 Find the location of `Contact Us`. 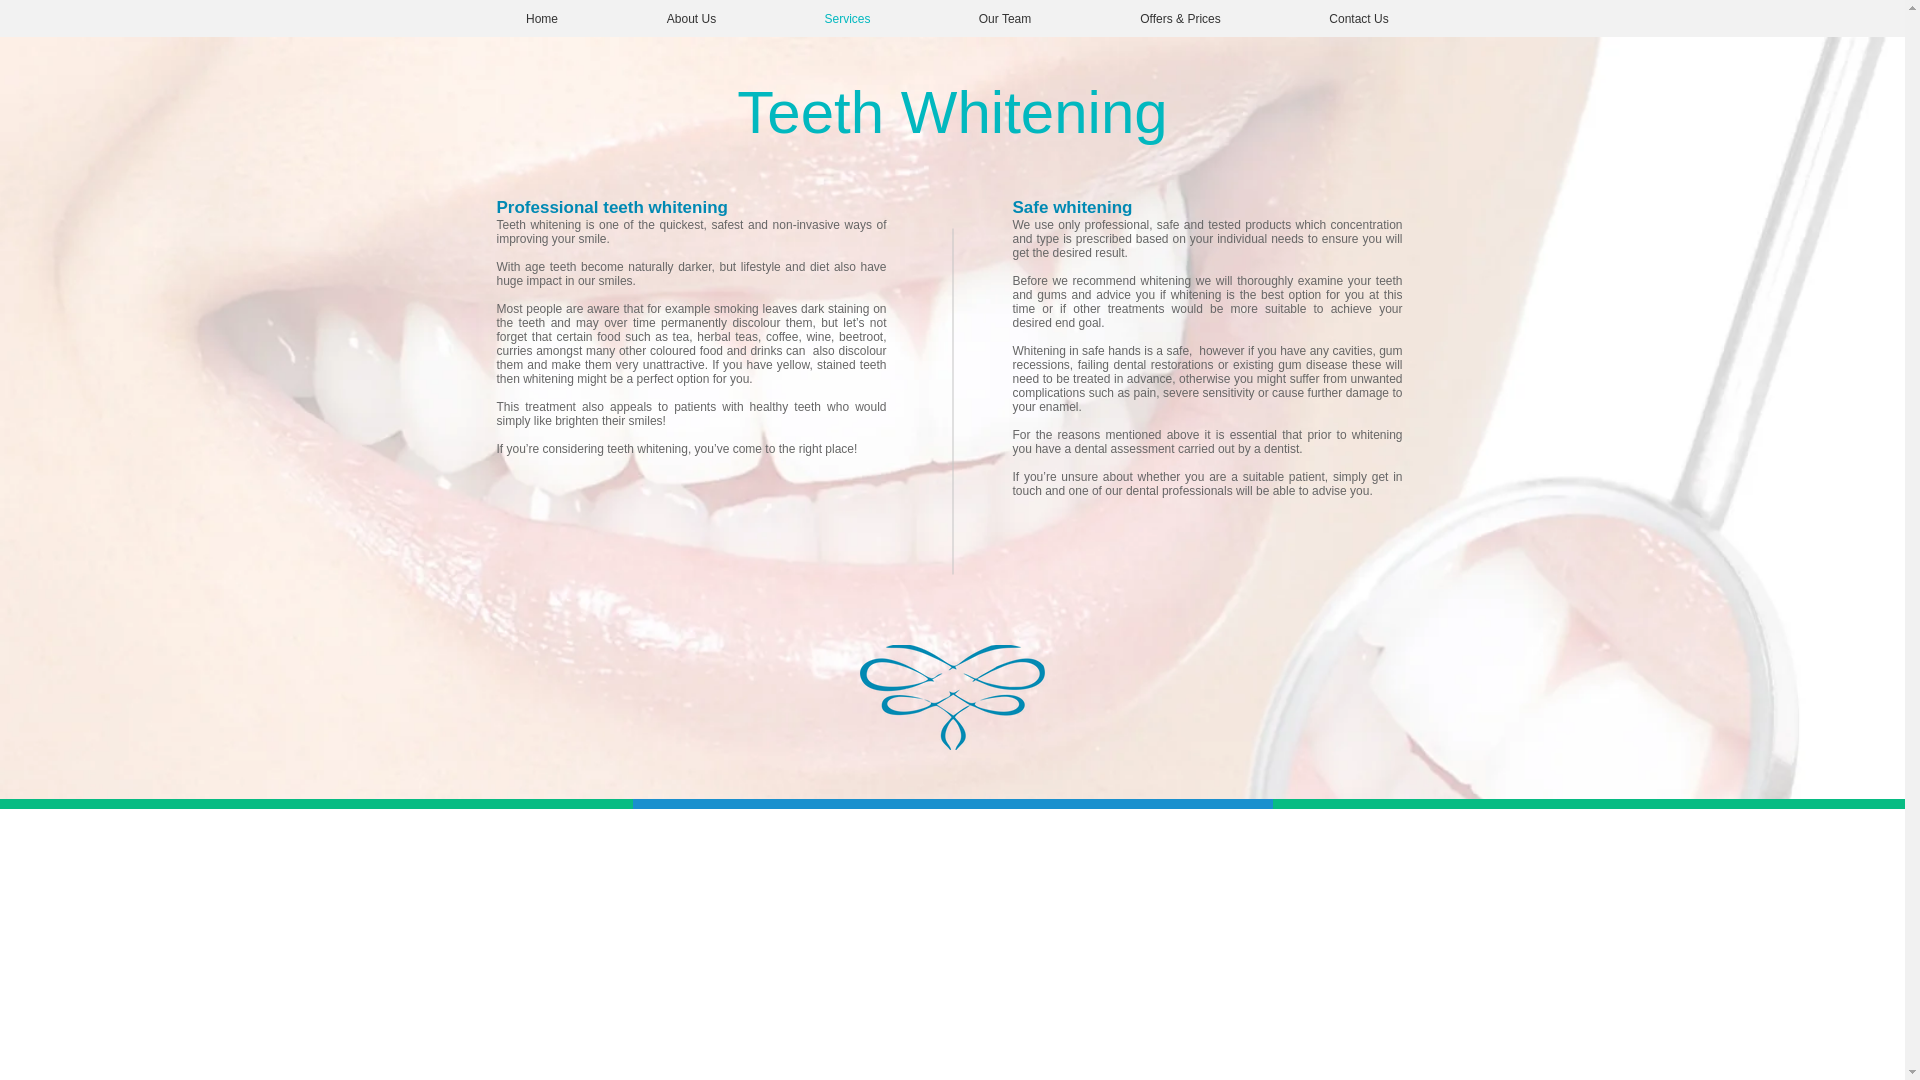

Contact Us is located at coordinates (1360, 19).